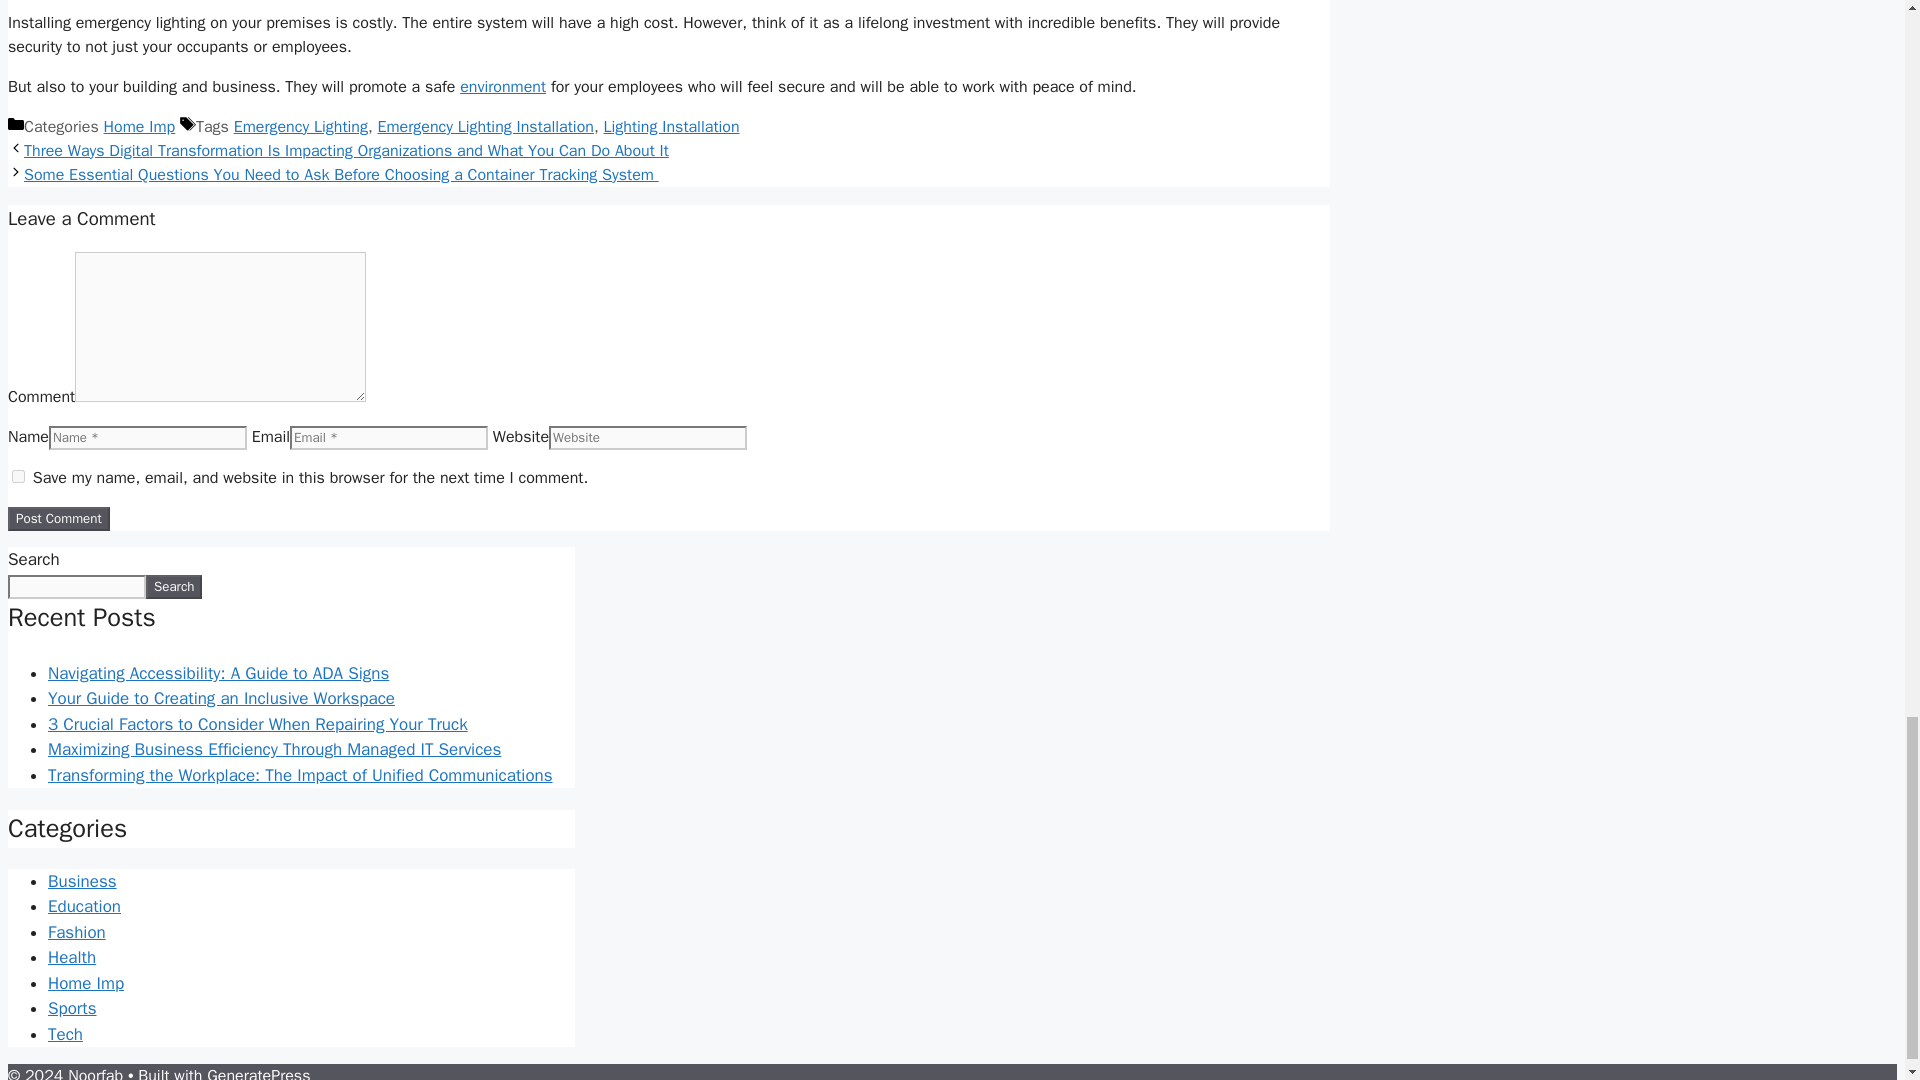 The width and height of the screenshot is (1920, 1080). Describe the element at coordinates (502, 86) in the screenshot. I see `environment` at that location.